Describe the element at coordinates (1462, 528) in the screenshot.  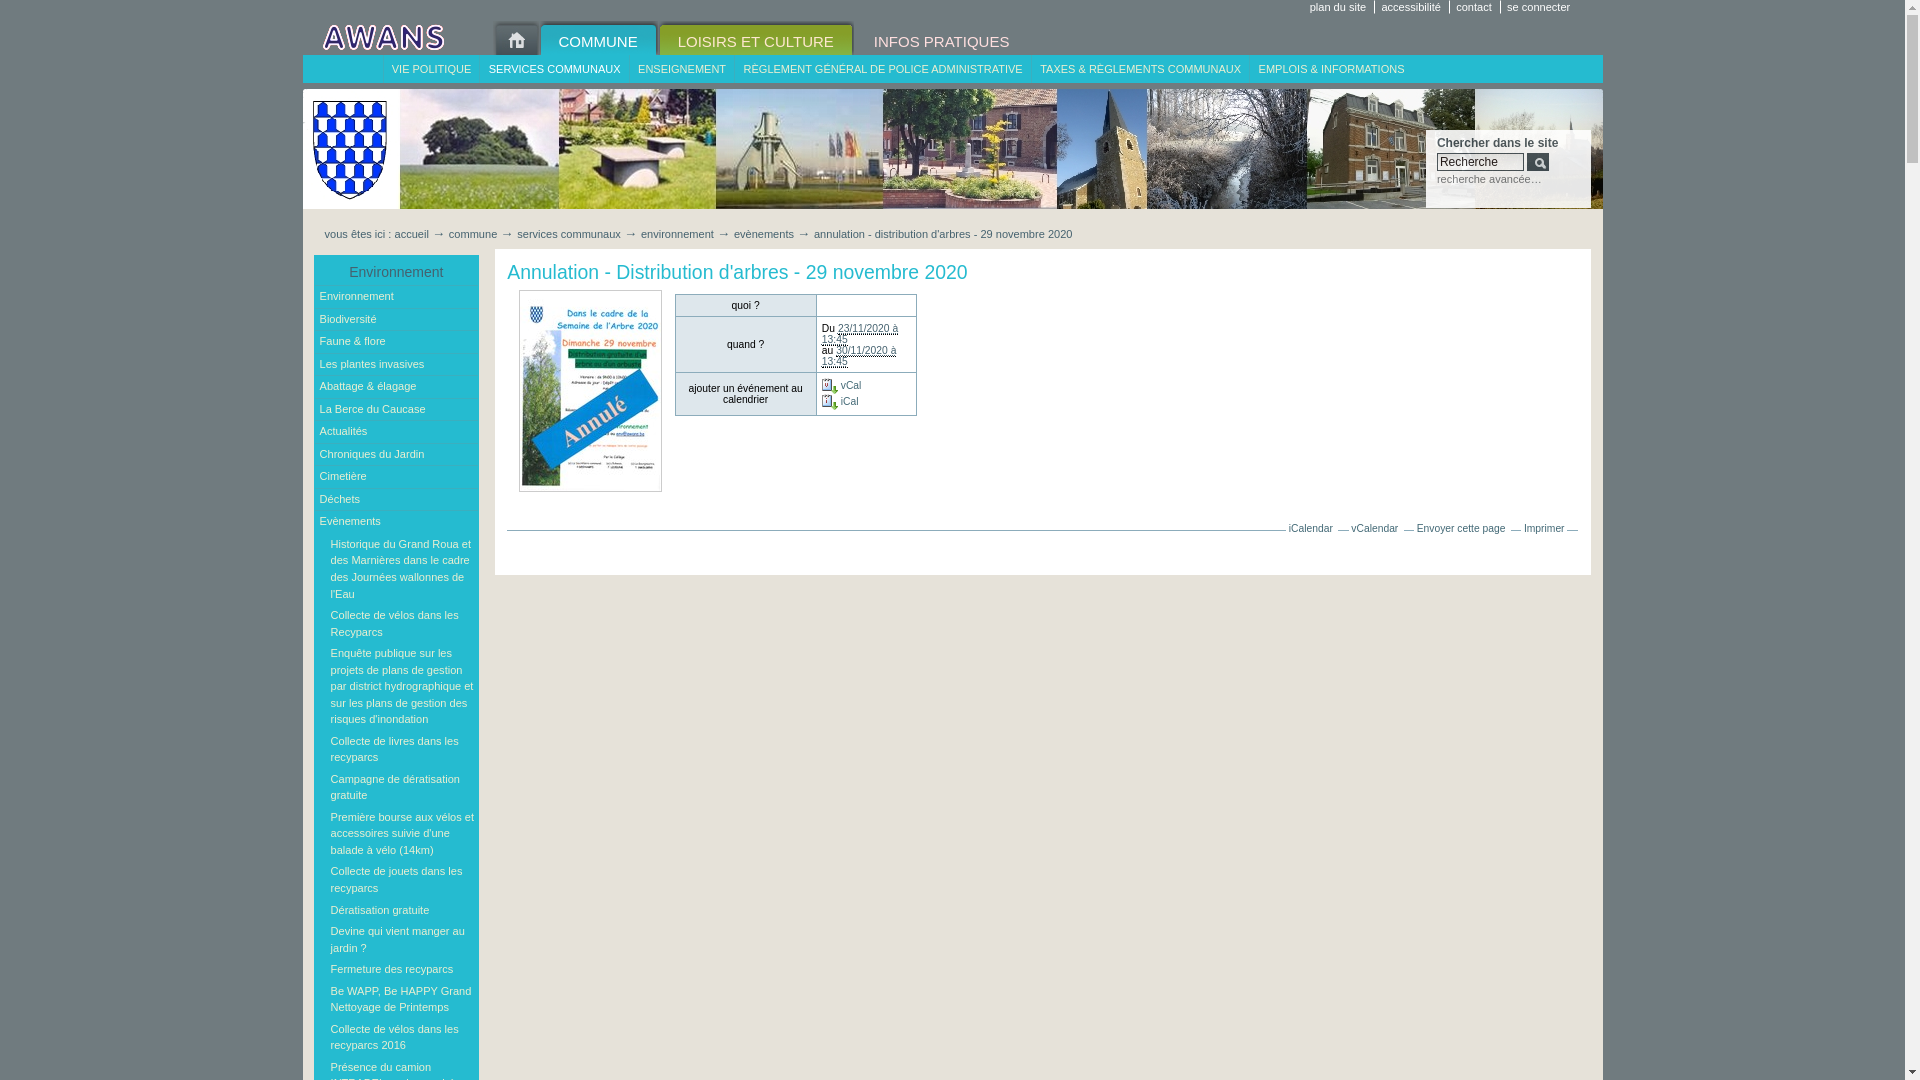
I see `Envoyer cette page` at that location.